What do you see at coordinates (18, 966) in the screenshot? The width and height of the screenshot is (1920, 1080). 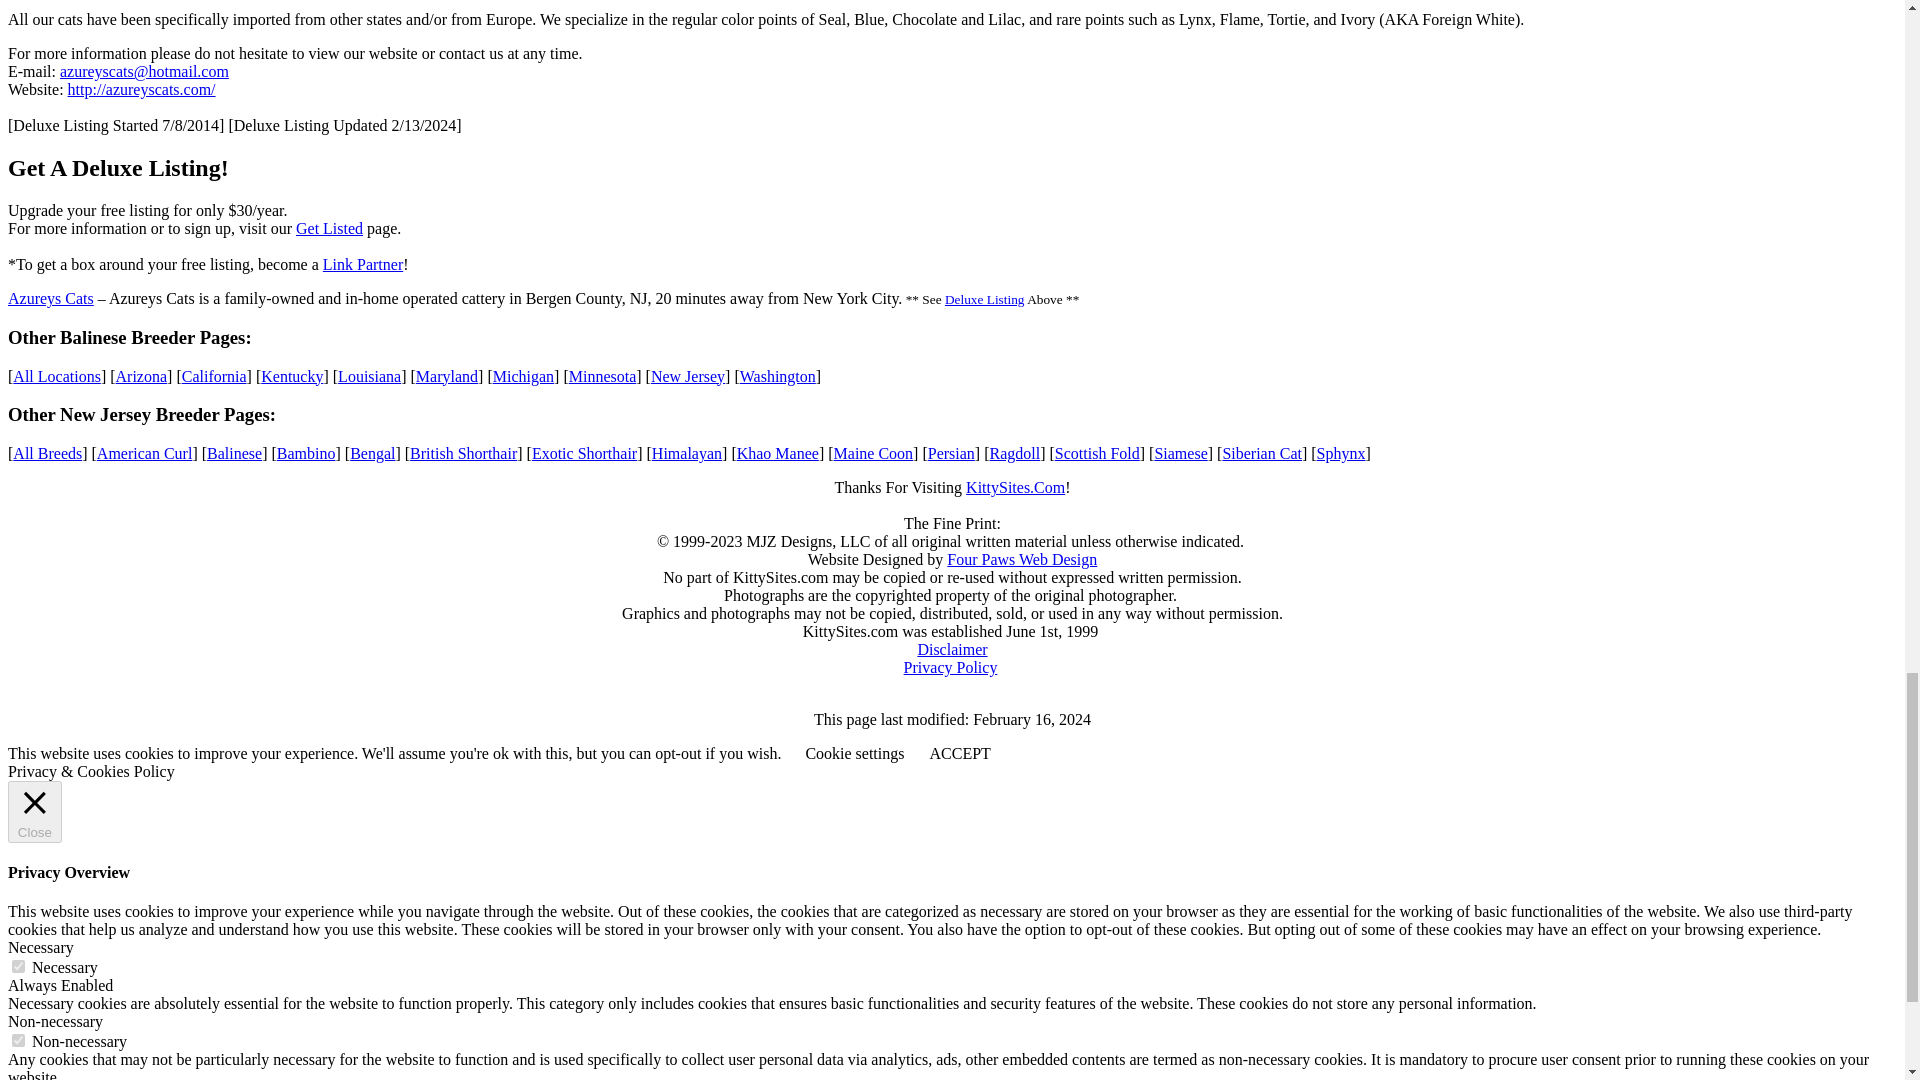 I see `on` at bounding box center [18, 966].